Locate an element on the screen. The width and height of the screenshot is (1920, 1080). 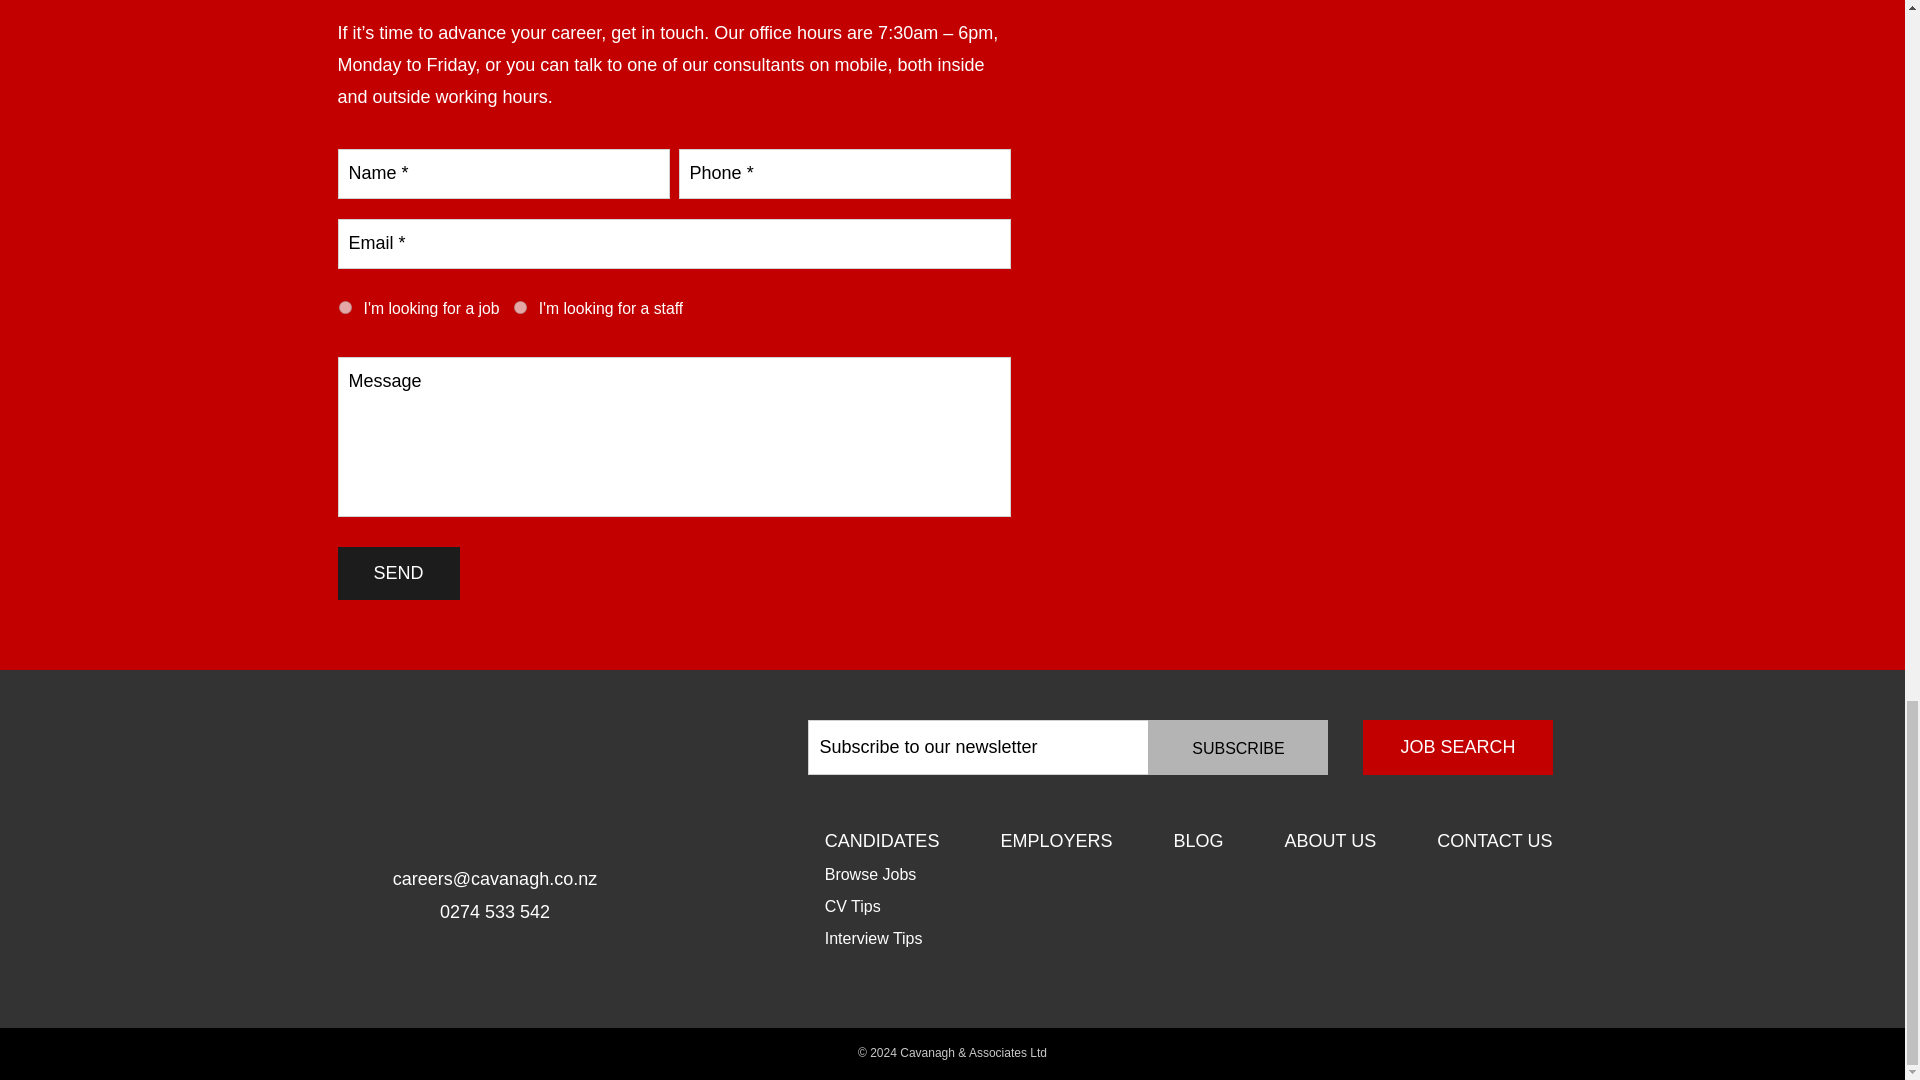
Facebook is located at coordinates (474, 974).